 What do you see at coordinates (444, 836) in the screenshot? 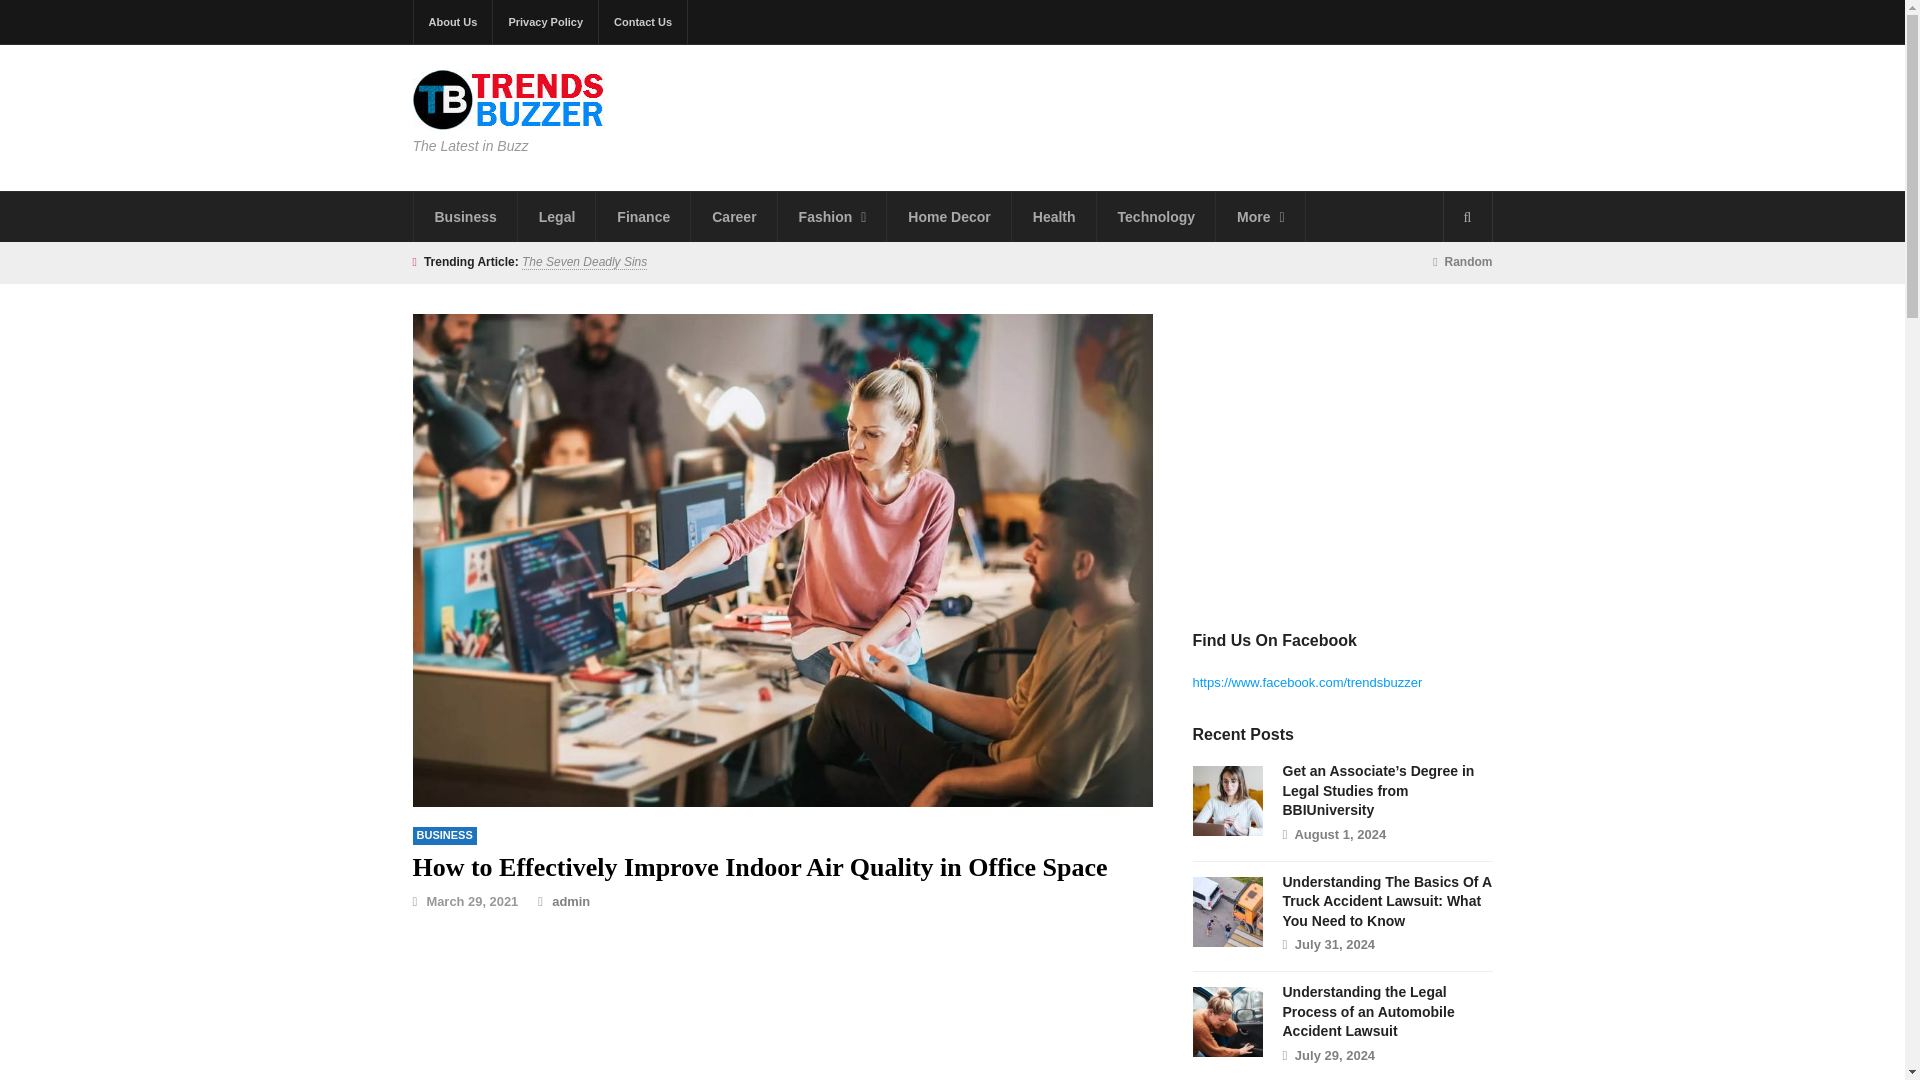
I see `Business` at bounding box center [444, 836].